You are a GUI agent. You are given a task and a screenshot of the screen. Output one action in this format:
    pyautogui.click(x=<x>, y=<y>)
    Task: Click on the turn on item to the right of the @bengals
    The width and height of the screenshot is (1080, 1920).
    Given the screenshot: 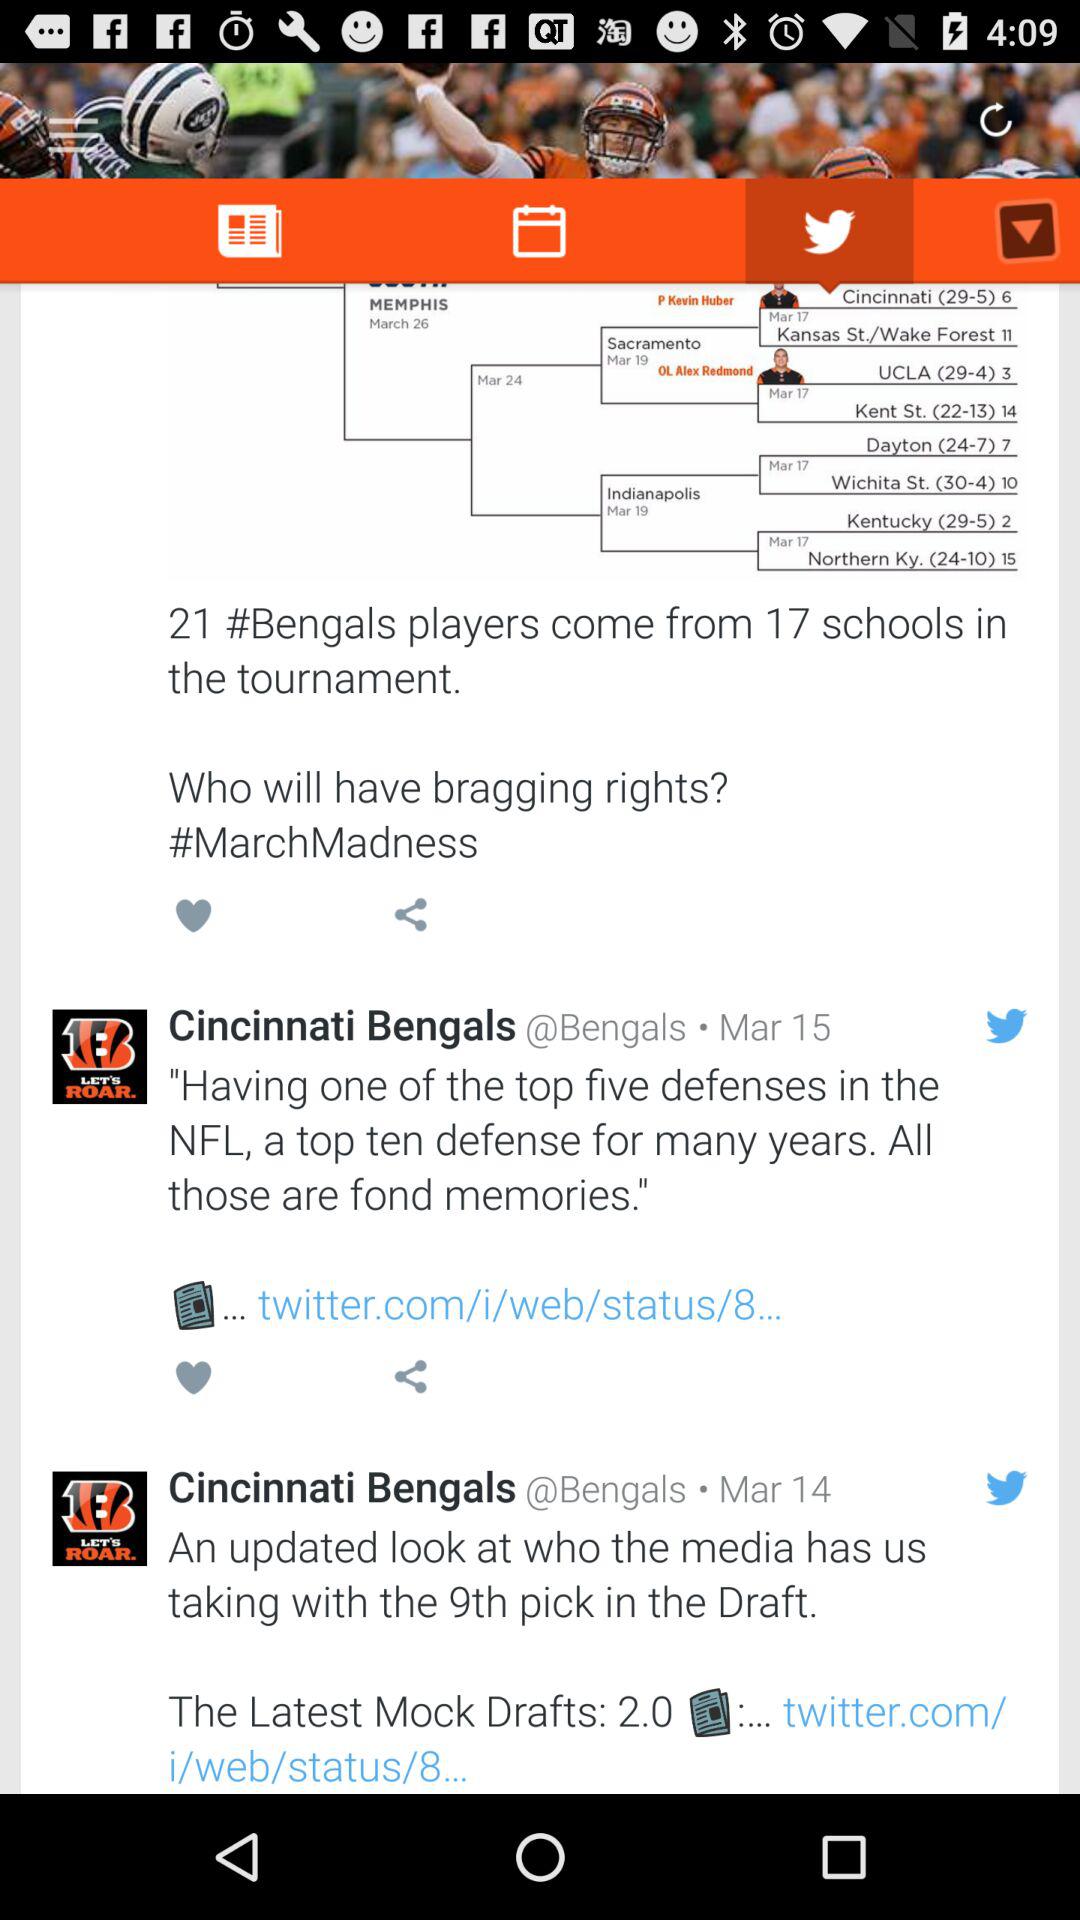 What is the action you would take?
    pyautogui.click(x=759, y=1488)
    